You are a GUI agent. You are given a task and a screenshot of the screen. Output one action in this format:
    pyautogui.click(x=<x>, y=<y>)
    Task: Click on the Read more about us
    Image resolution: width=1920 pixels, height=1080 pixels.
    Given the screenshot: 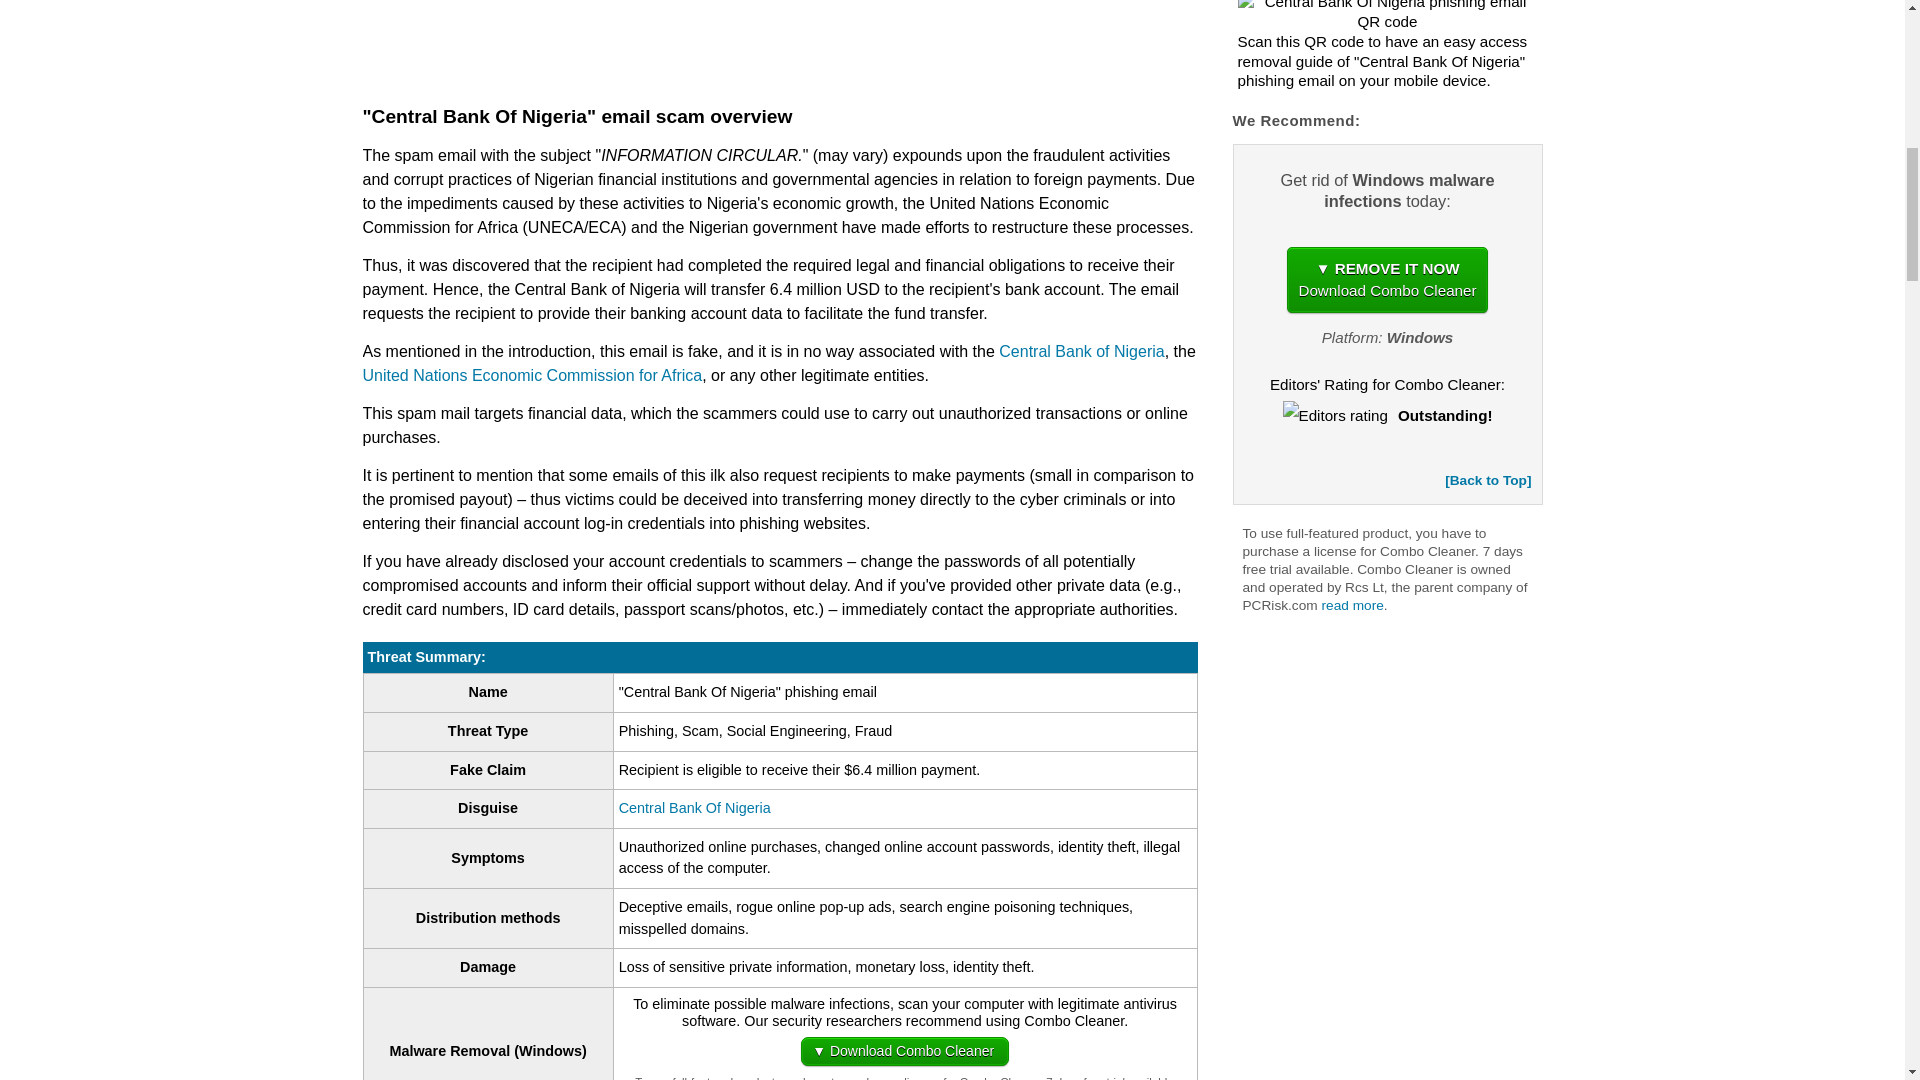 What is the action you would take?
    pyautogui.click(x=1353, y=606)
    